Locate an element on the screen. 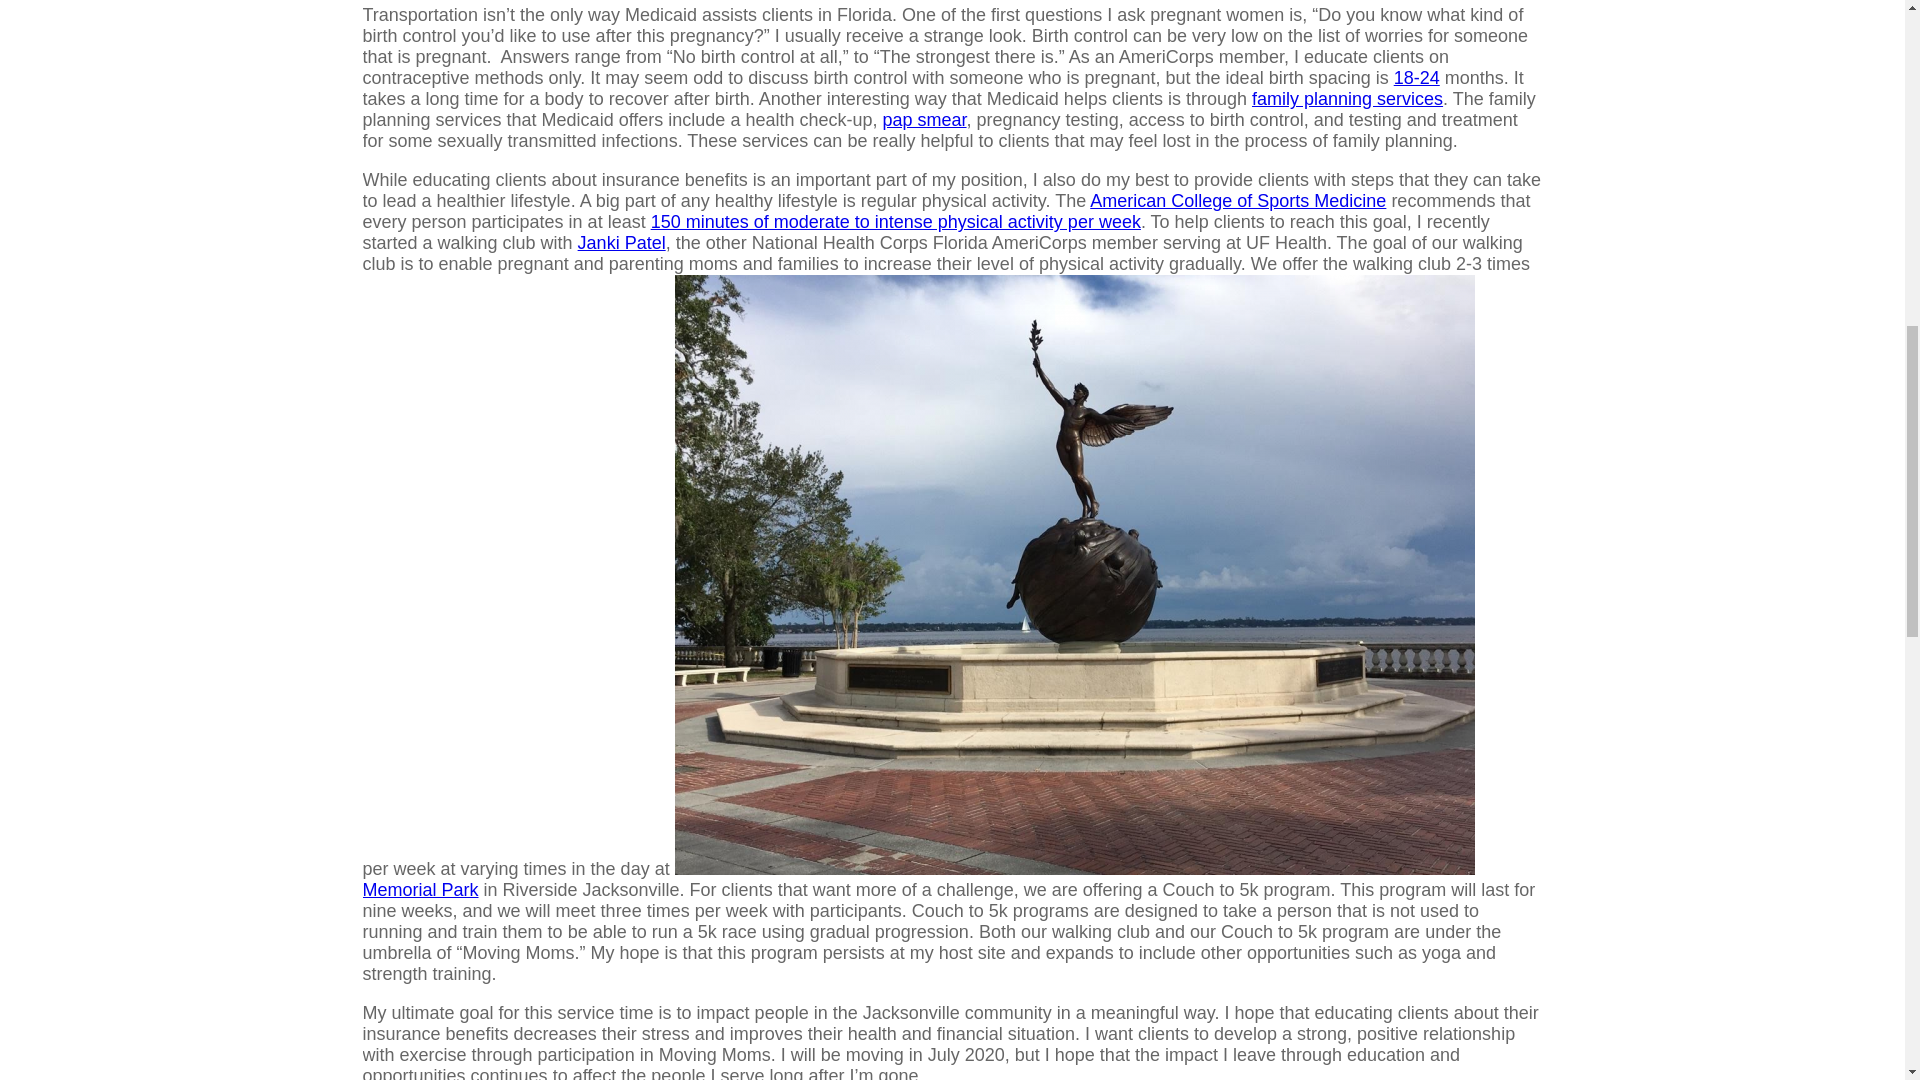 The image size is (1920, 1080). American College of Sports Medicine is located at coordinates (1238, 200).